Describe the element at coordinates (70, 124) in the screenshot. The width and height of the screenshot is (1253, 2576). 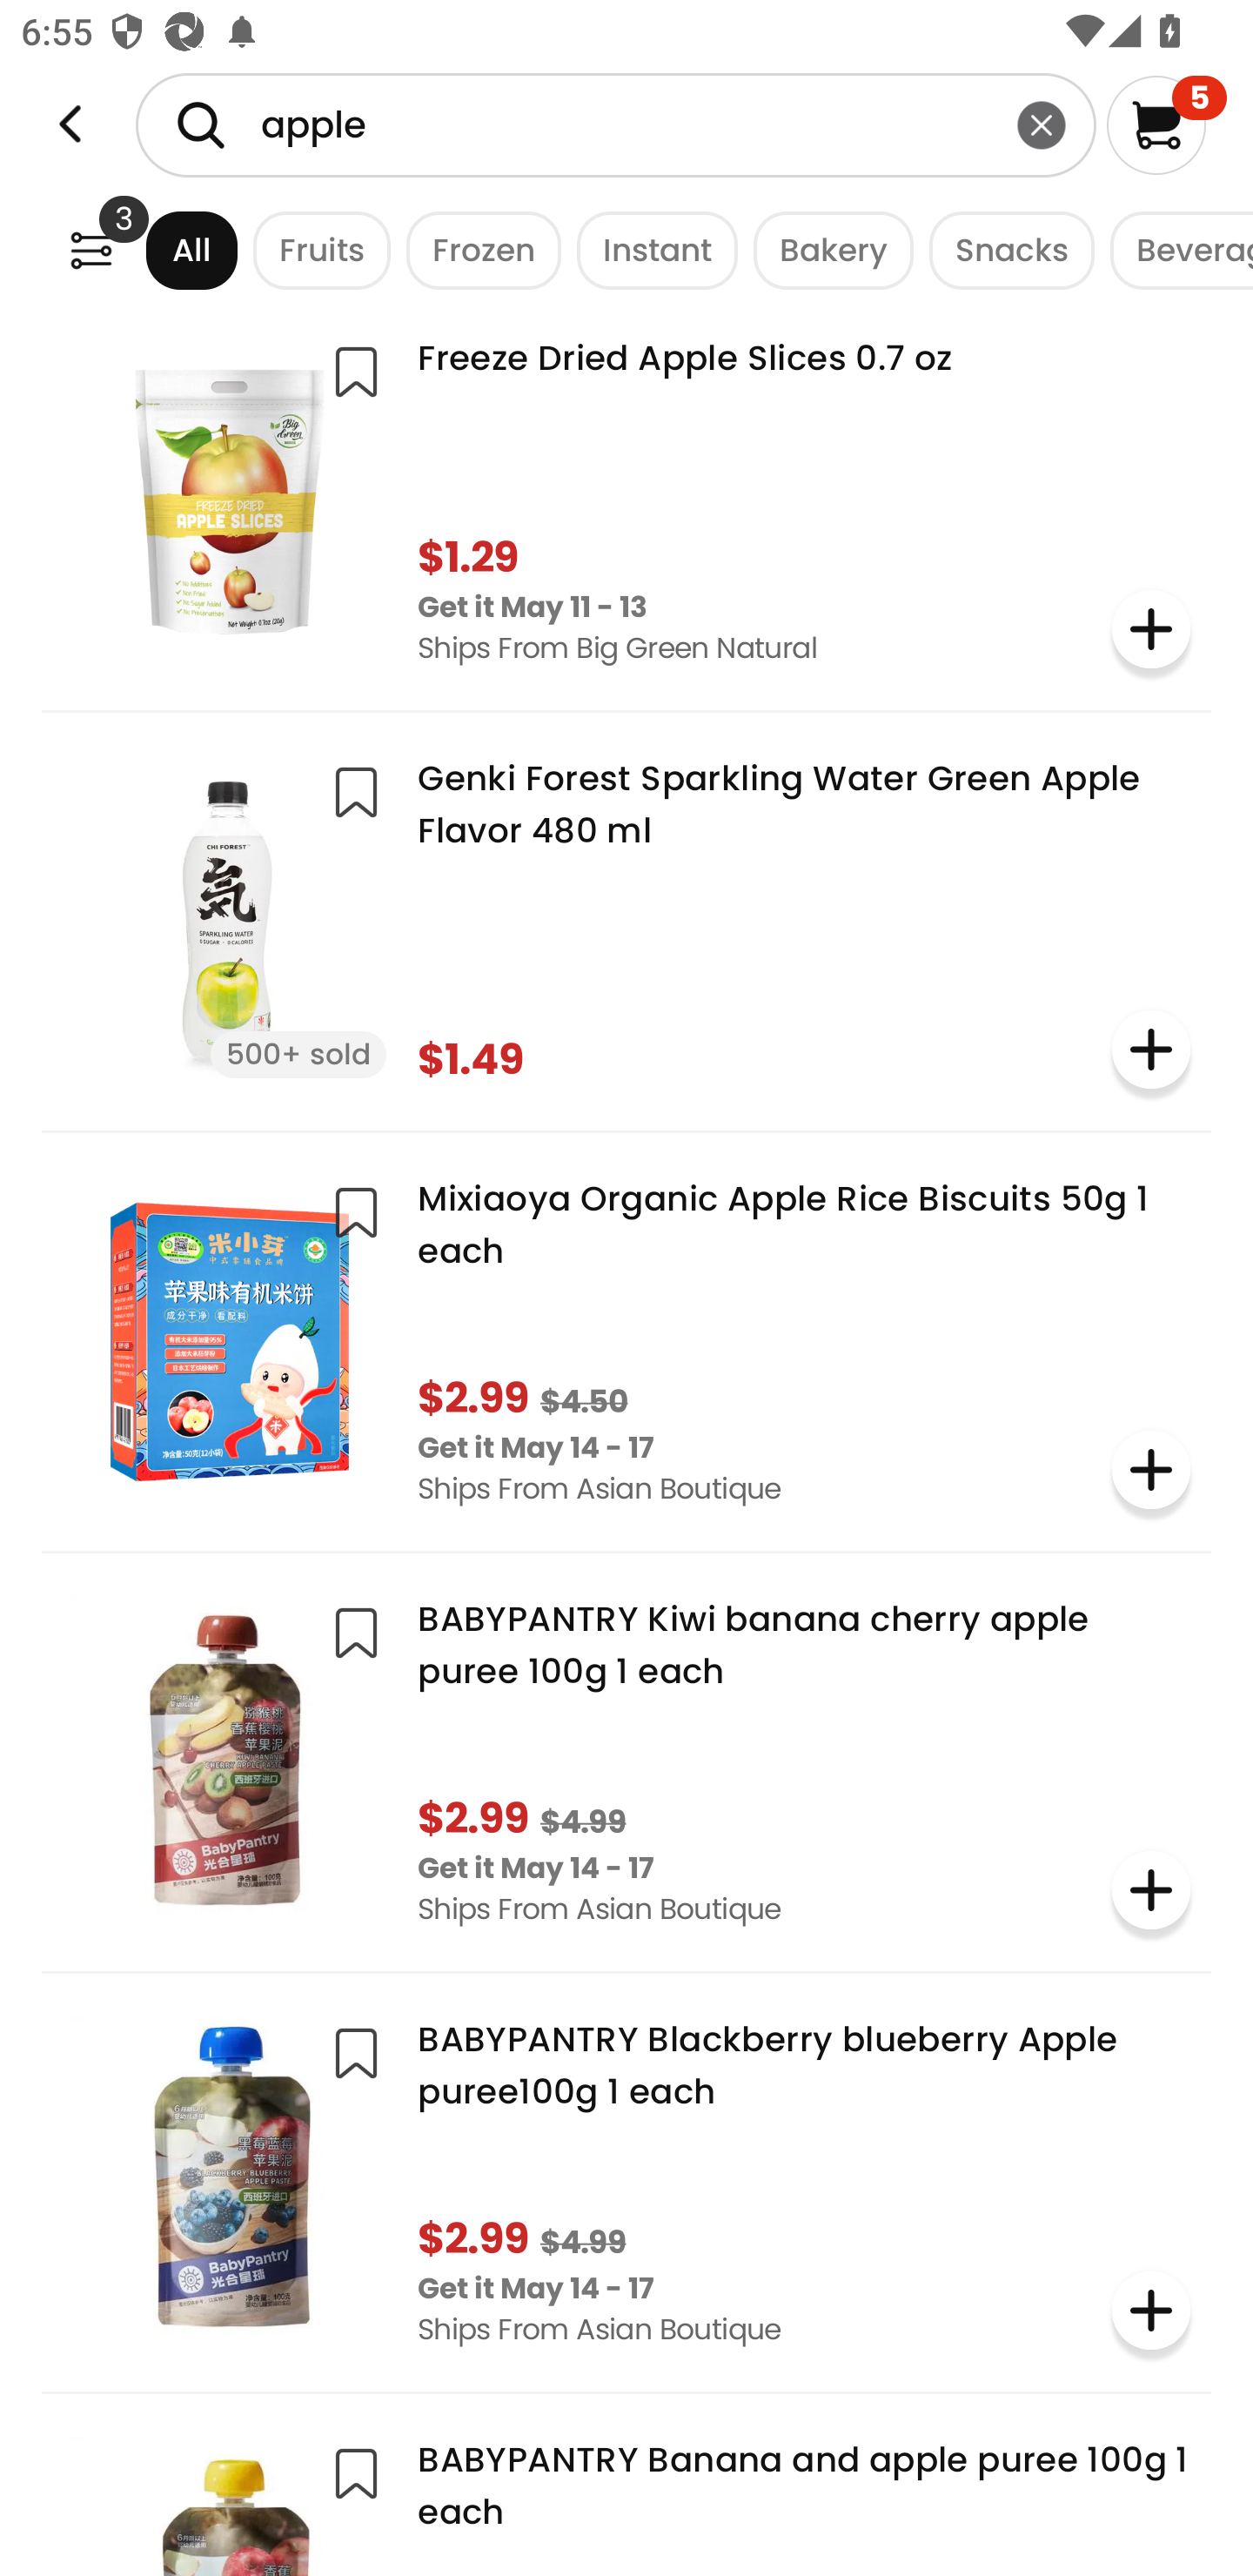
I see `Weee!` at that location.